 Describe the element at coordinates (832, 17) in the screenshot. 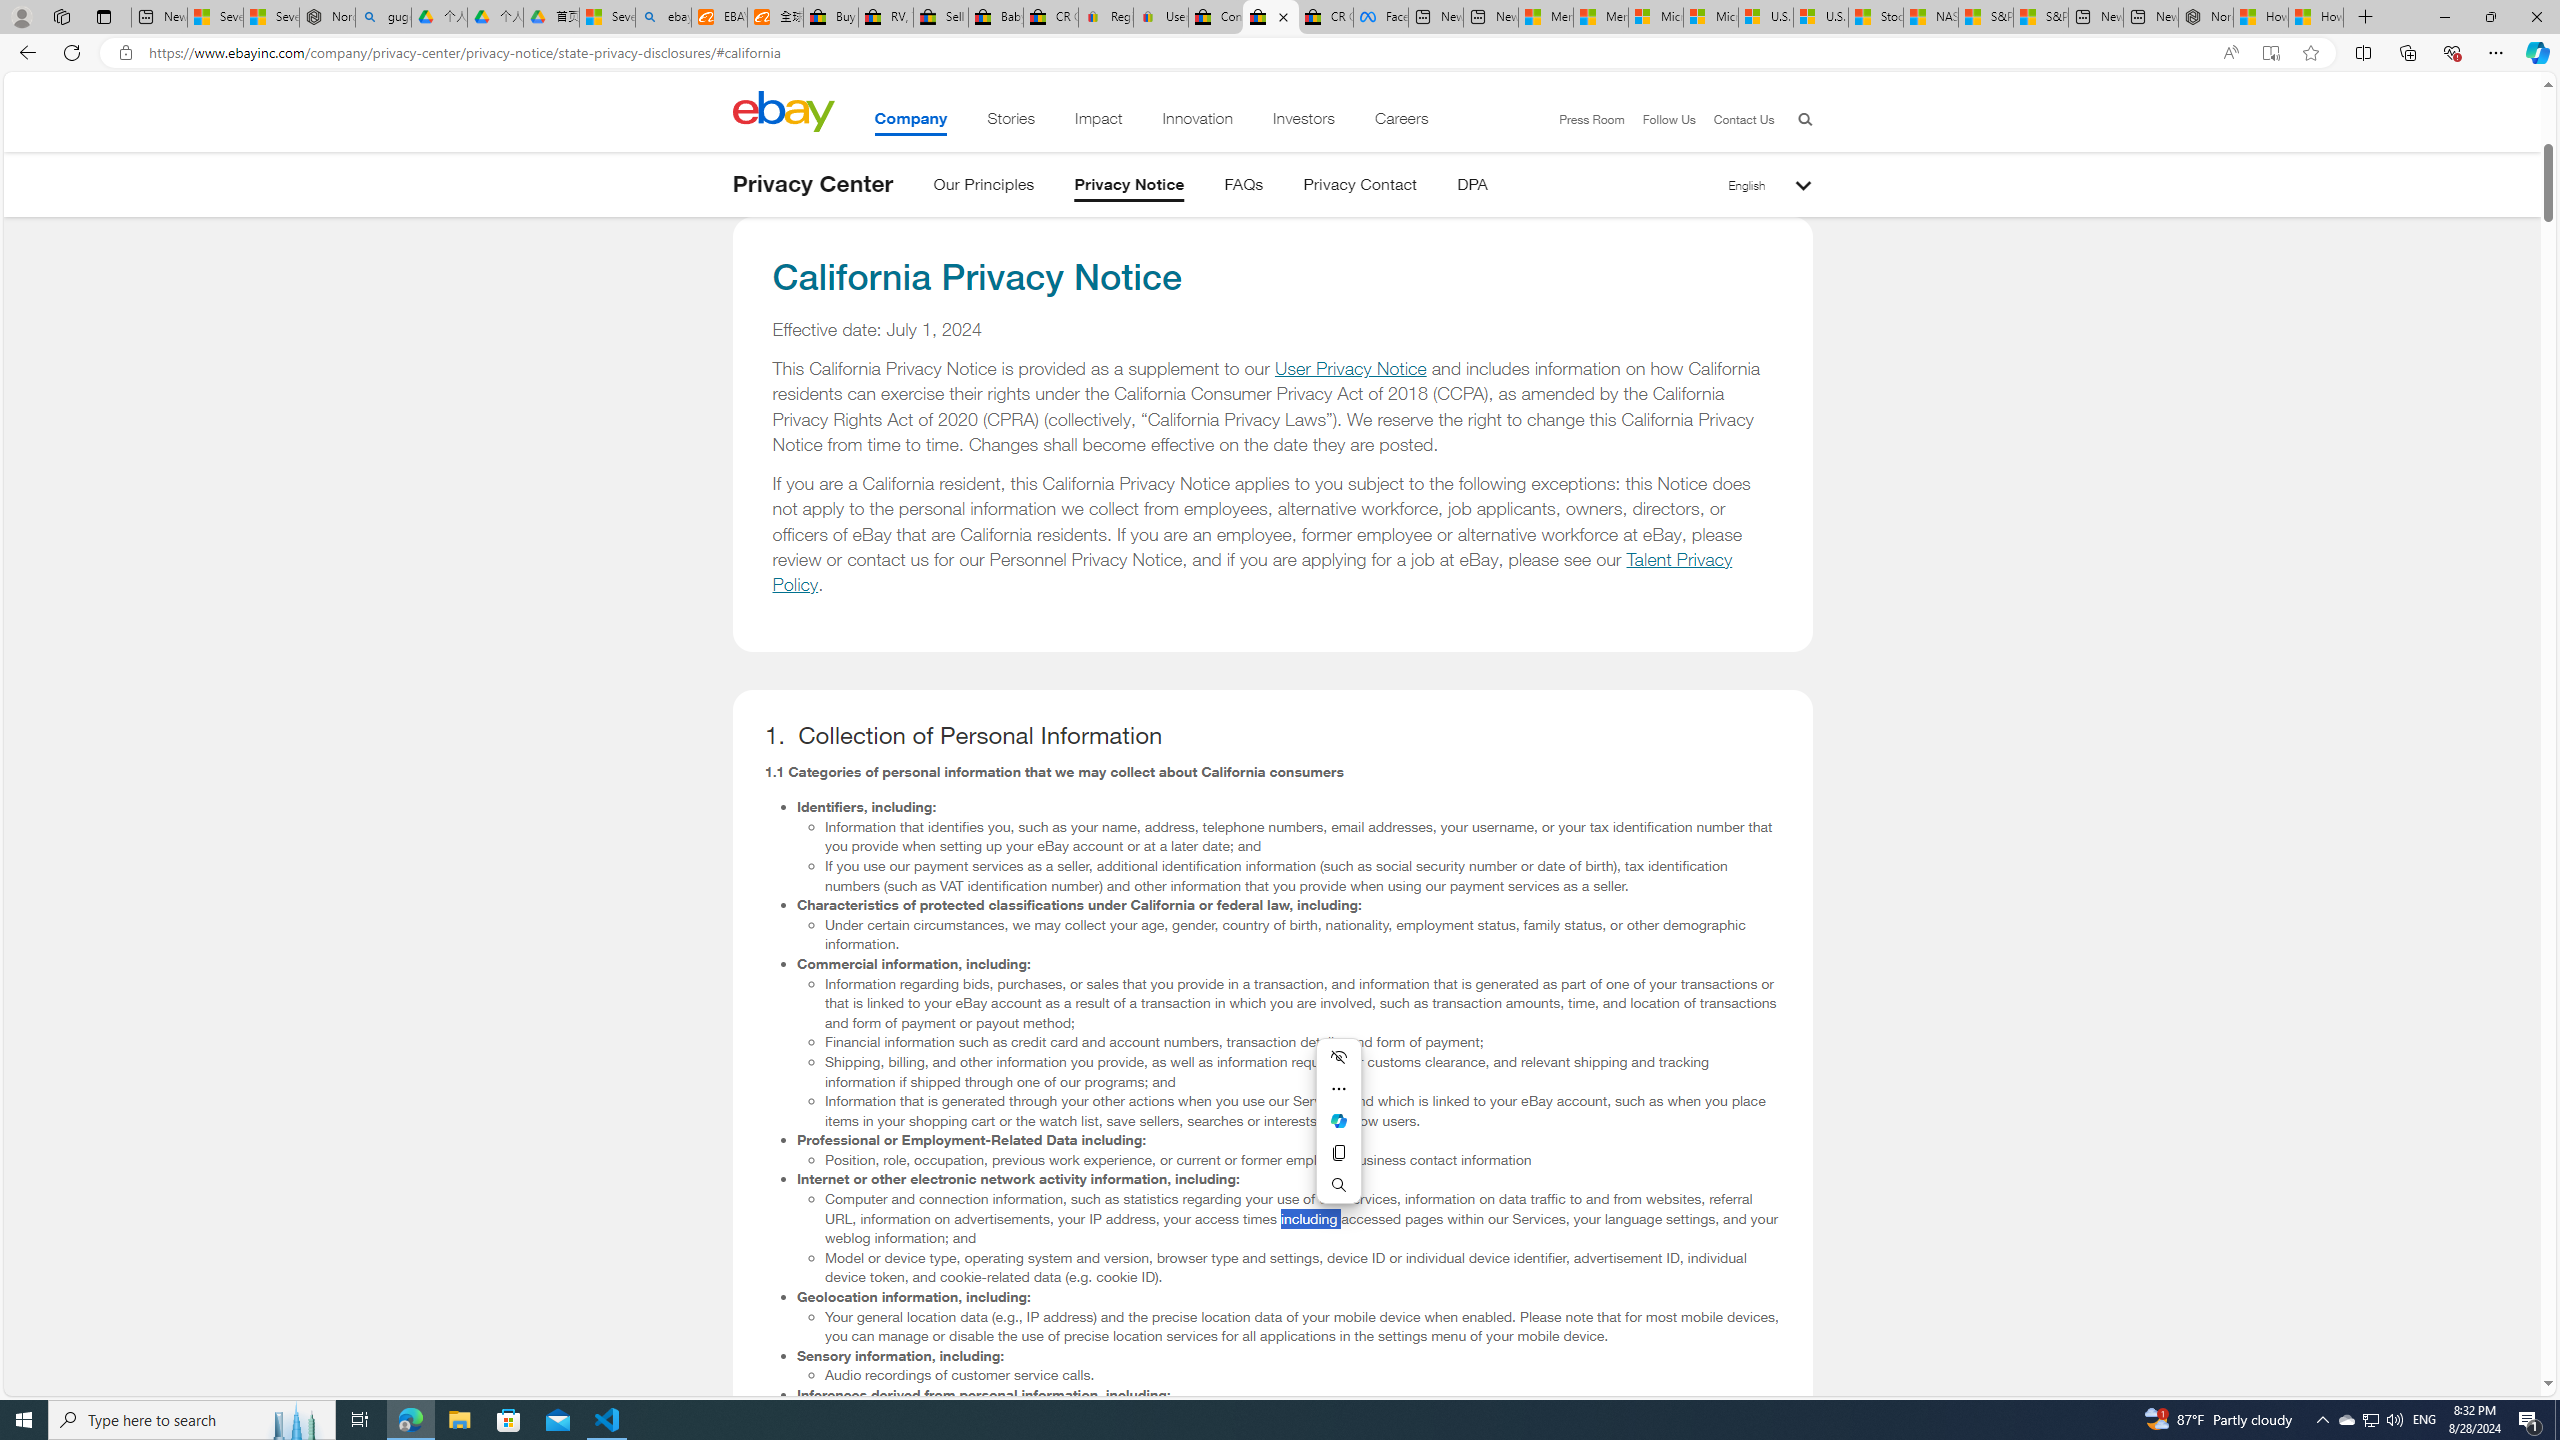

I see `Buy Auto Parts & Accessories | eBay` at that location.